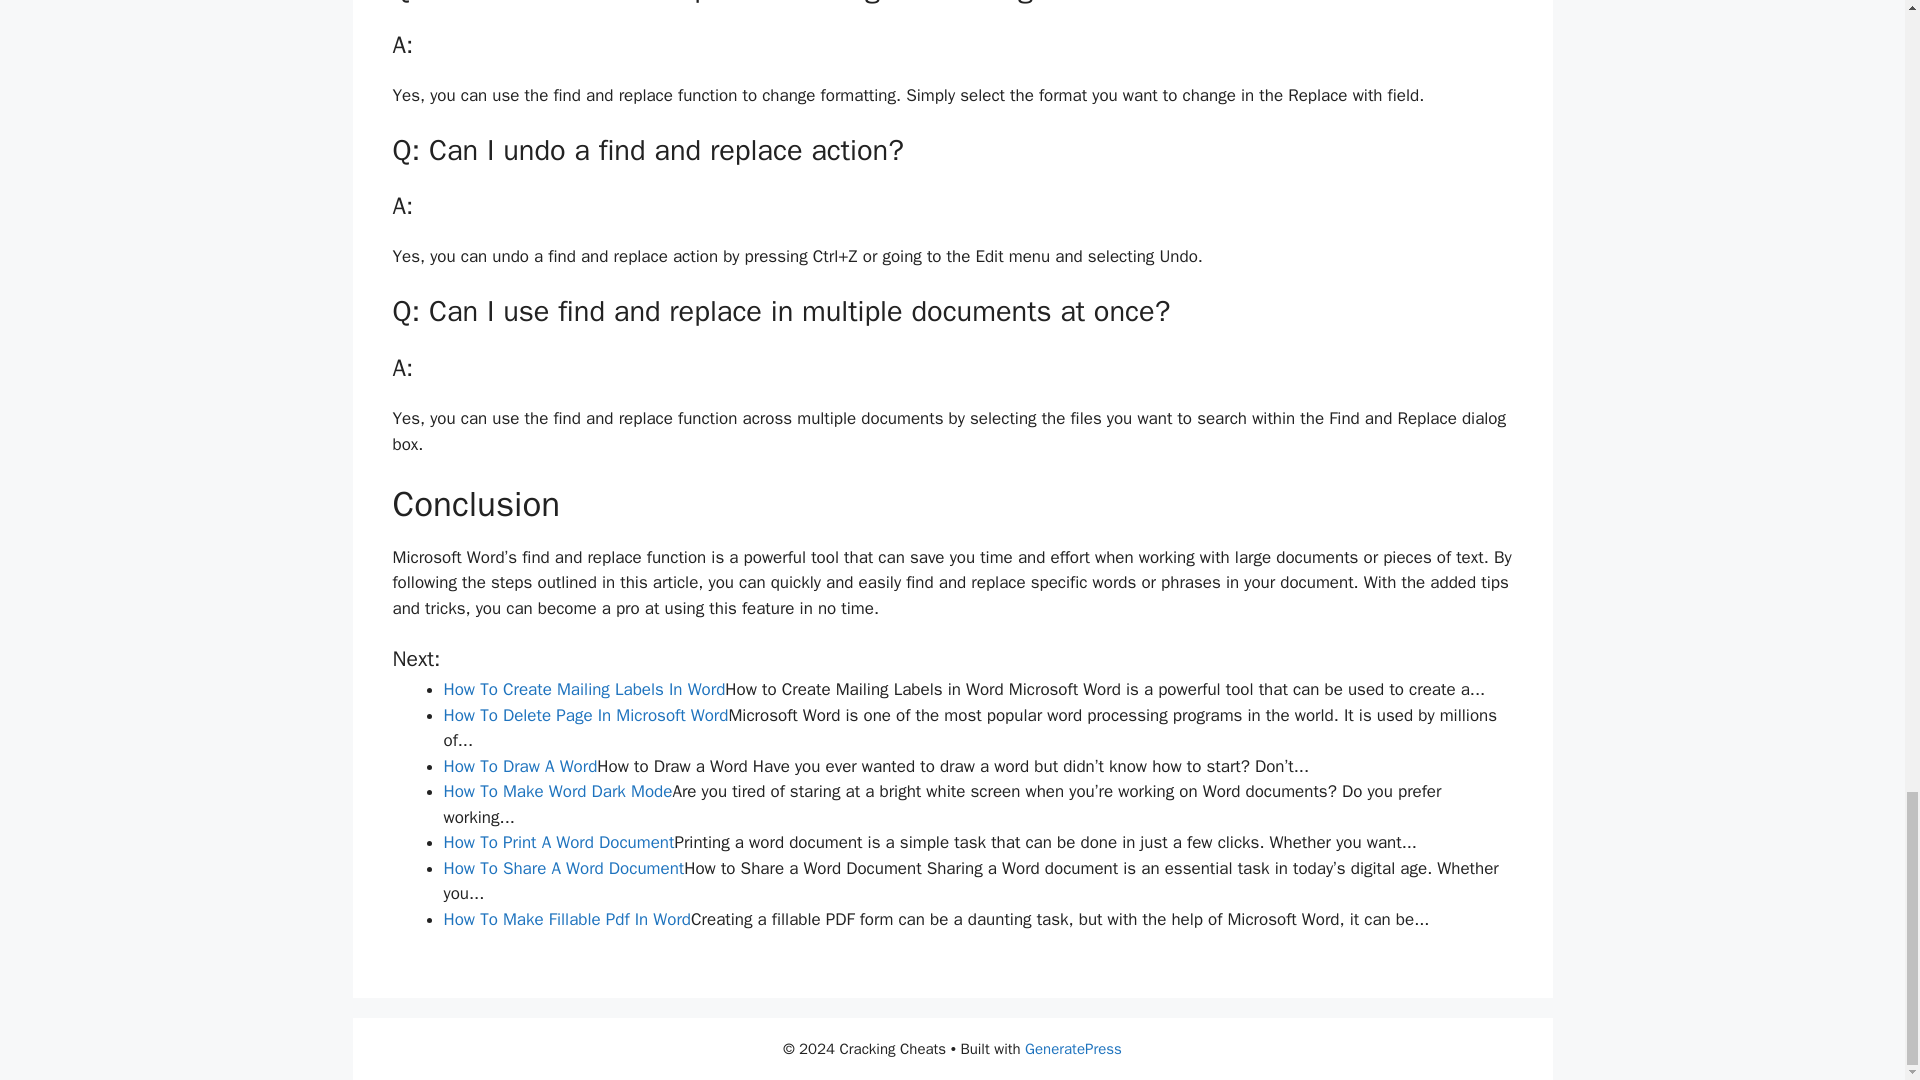  I want to click on How To Make Word Dark Mode, so click(558, 791).